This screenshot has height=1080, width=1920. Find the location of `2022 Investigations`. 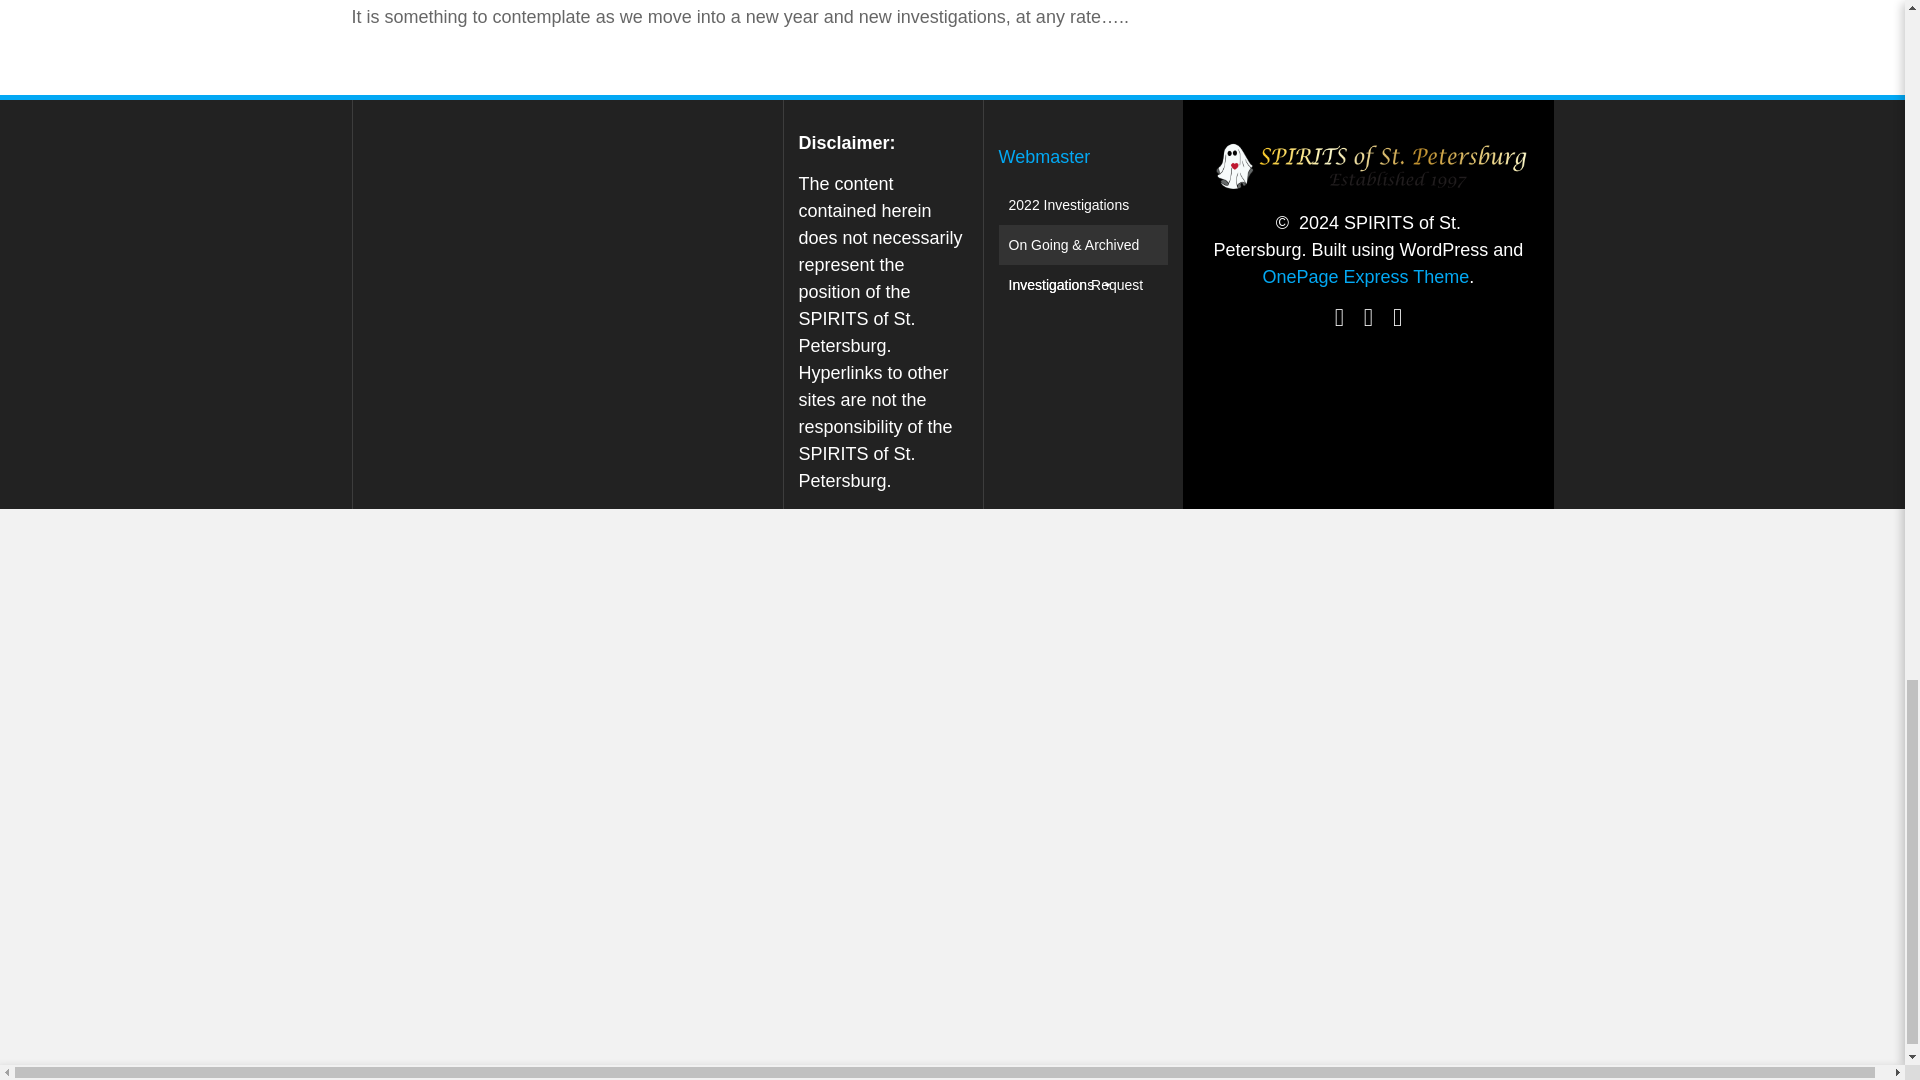

2022 Investigations is located at coordinates (1069, 204).